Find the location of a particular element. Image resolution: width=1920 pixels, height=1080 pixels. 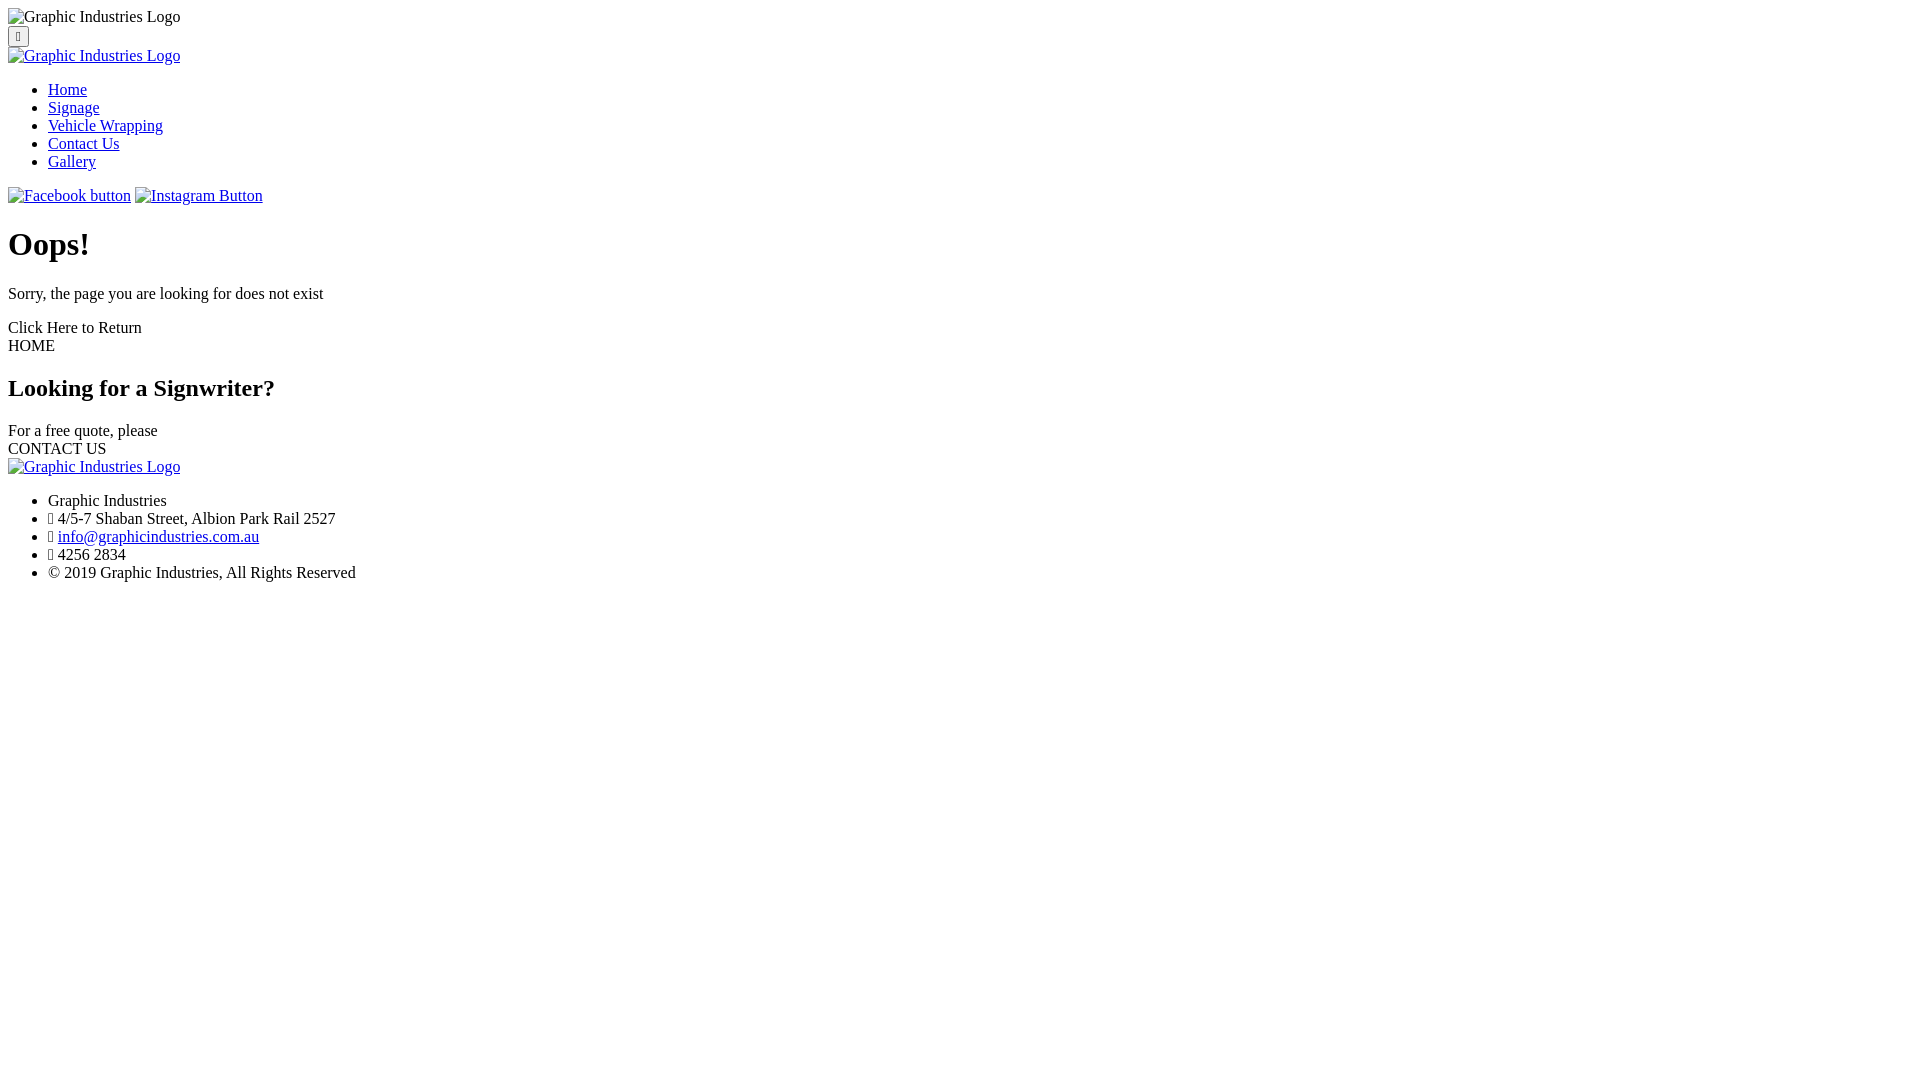

Vehicle Wrapping is located at coordinates (106, 126).